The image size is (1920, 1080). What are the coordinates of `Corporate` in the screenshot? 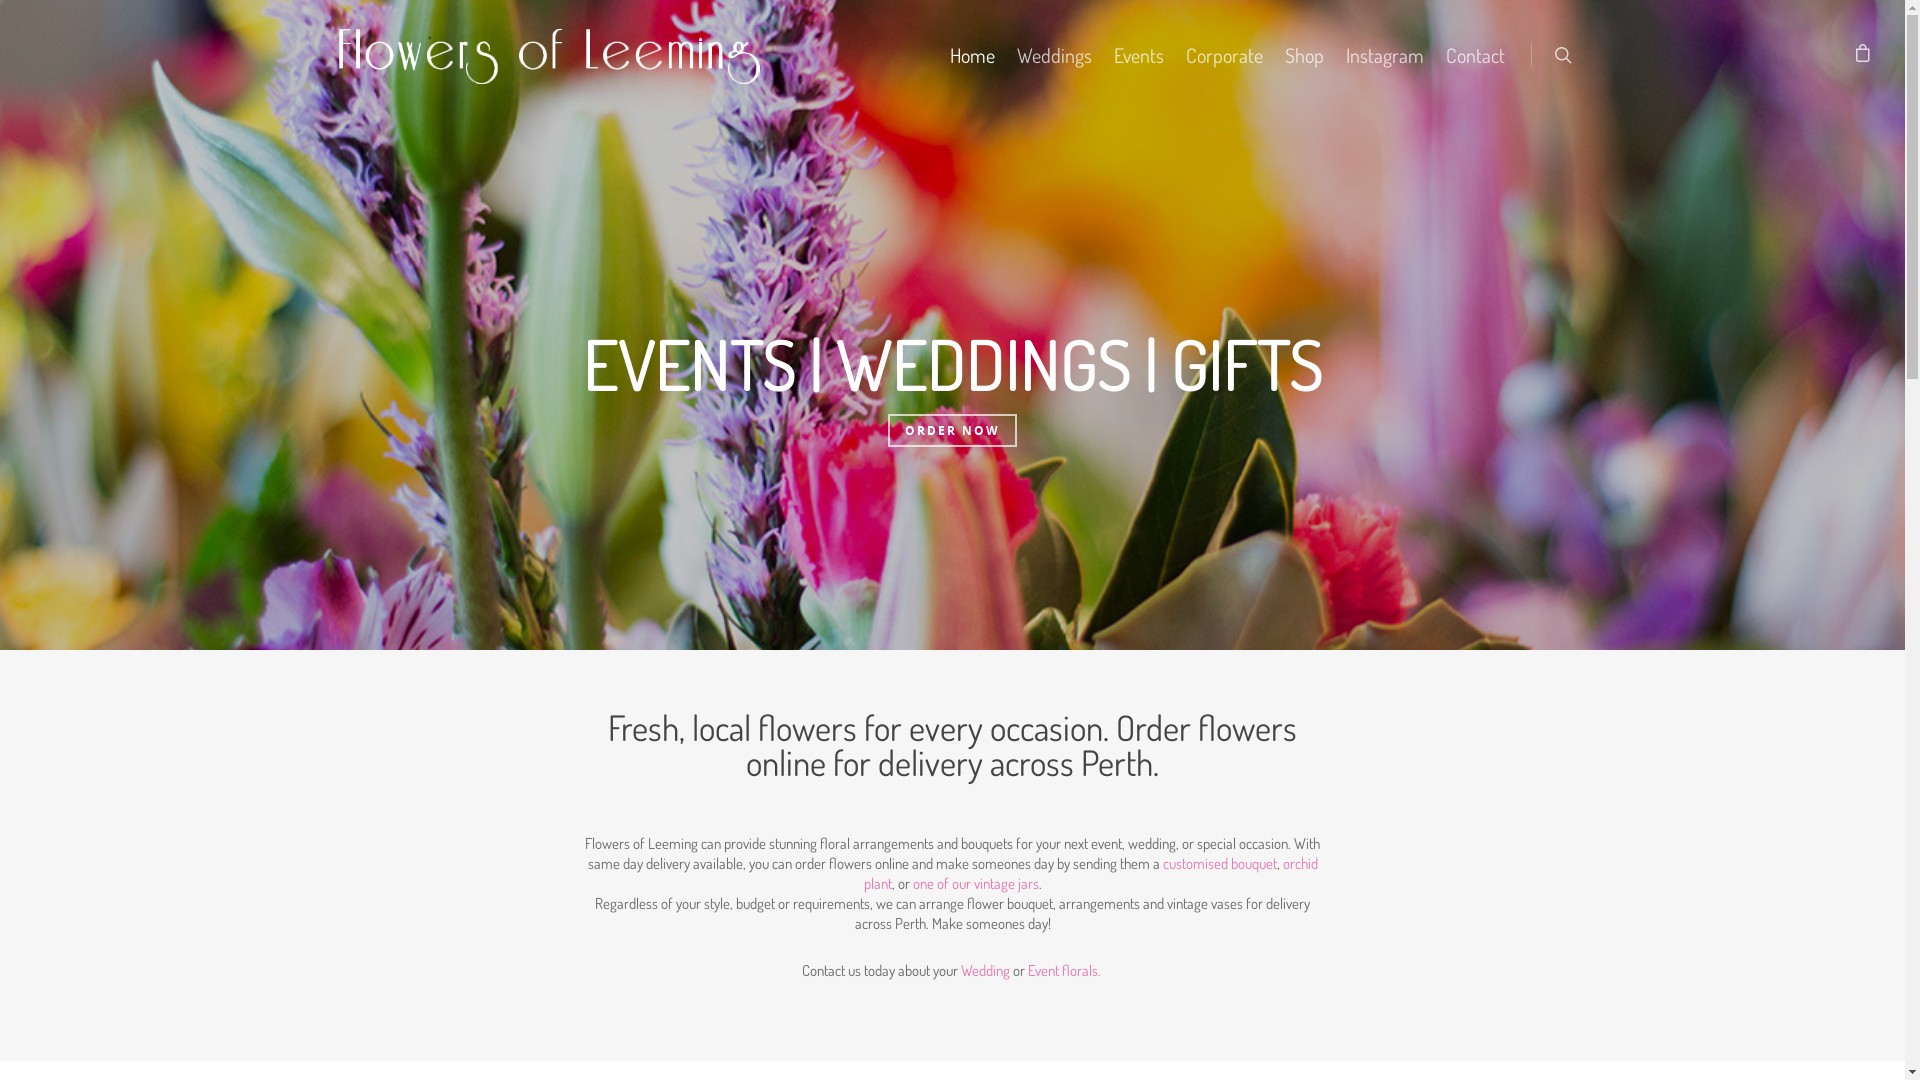 It's located at (1224, 65).